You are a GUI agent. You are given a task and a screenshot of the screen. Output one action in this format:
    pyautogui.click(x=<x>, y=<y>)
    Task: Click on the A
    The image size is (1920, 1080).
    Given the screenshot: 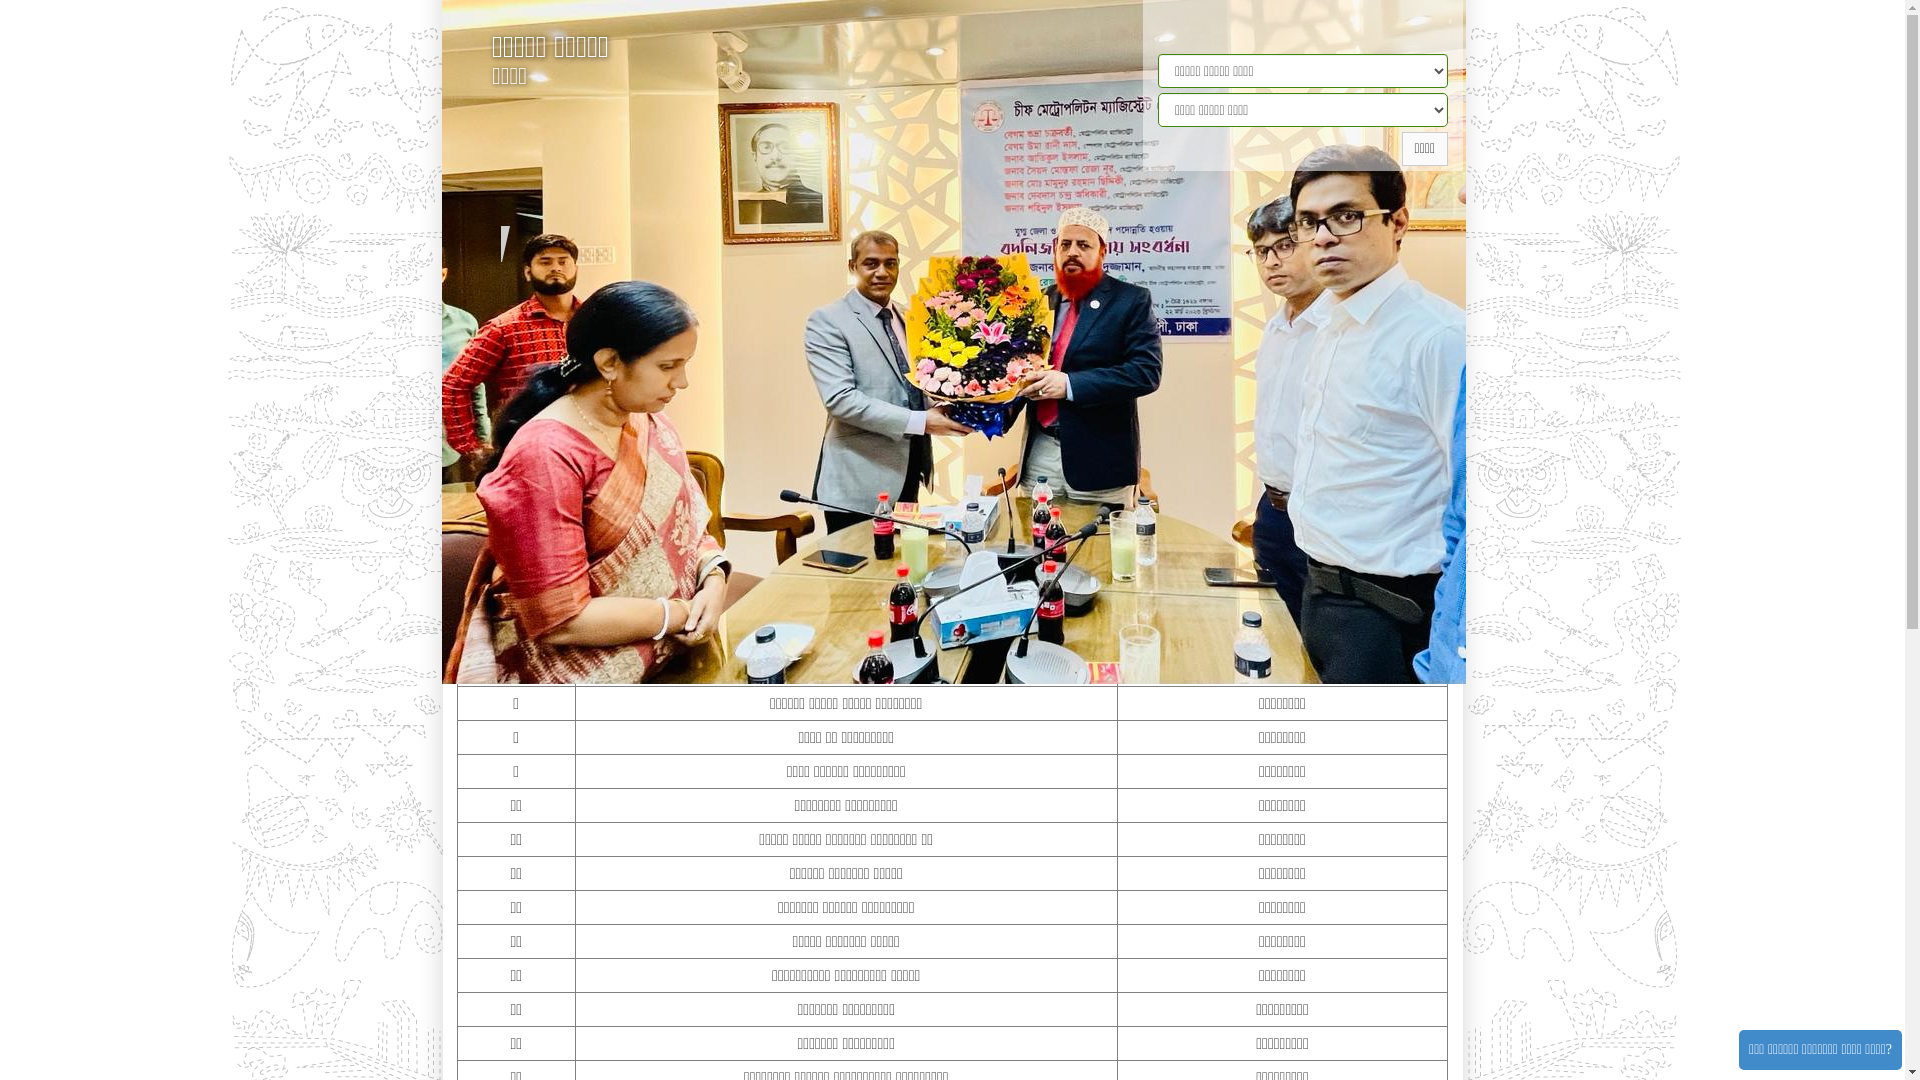 What is the action you would take?
    pyautogui.click(x=540, y=295)
    